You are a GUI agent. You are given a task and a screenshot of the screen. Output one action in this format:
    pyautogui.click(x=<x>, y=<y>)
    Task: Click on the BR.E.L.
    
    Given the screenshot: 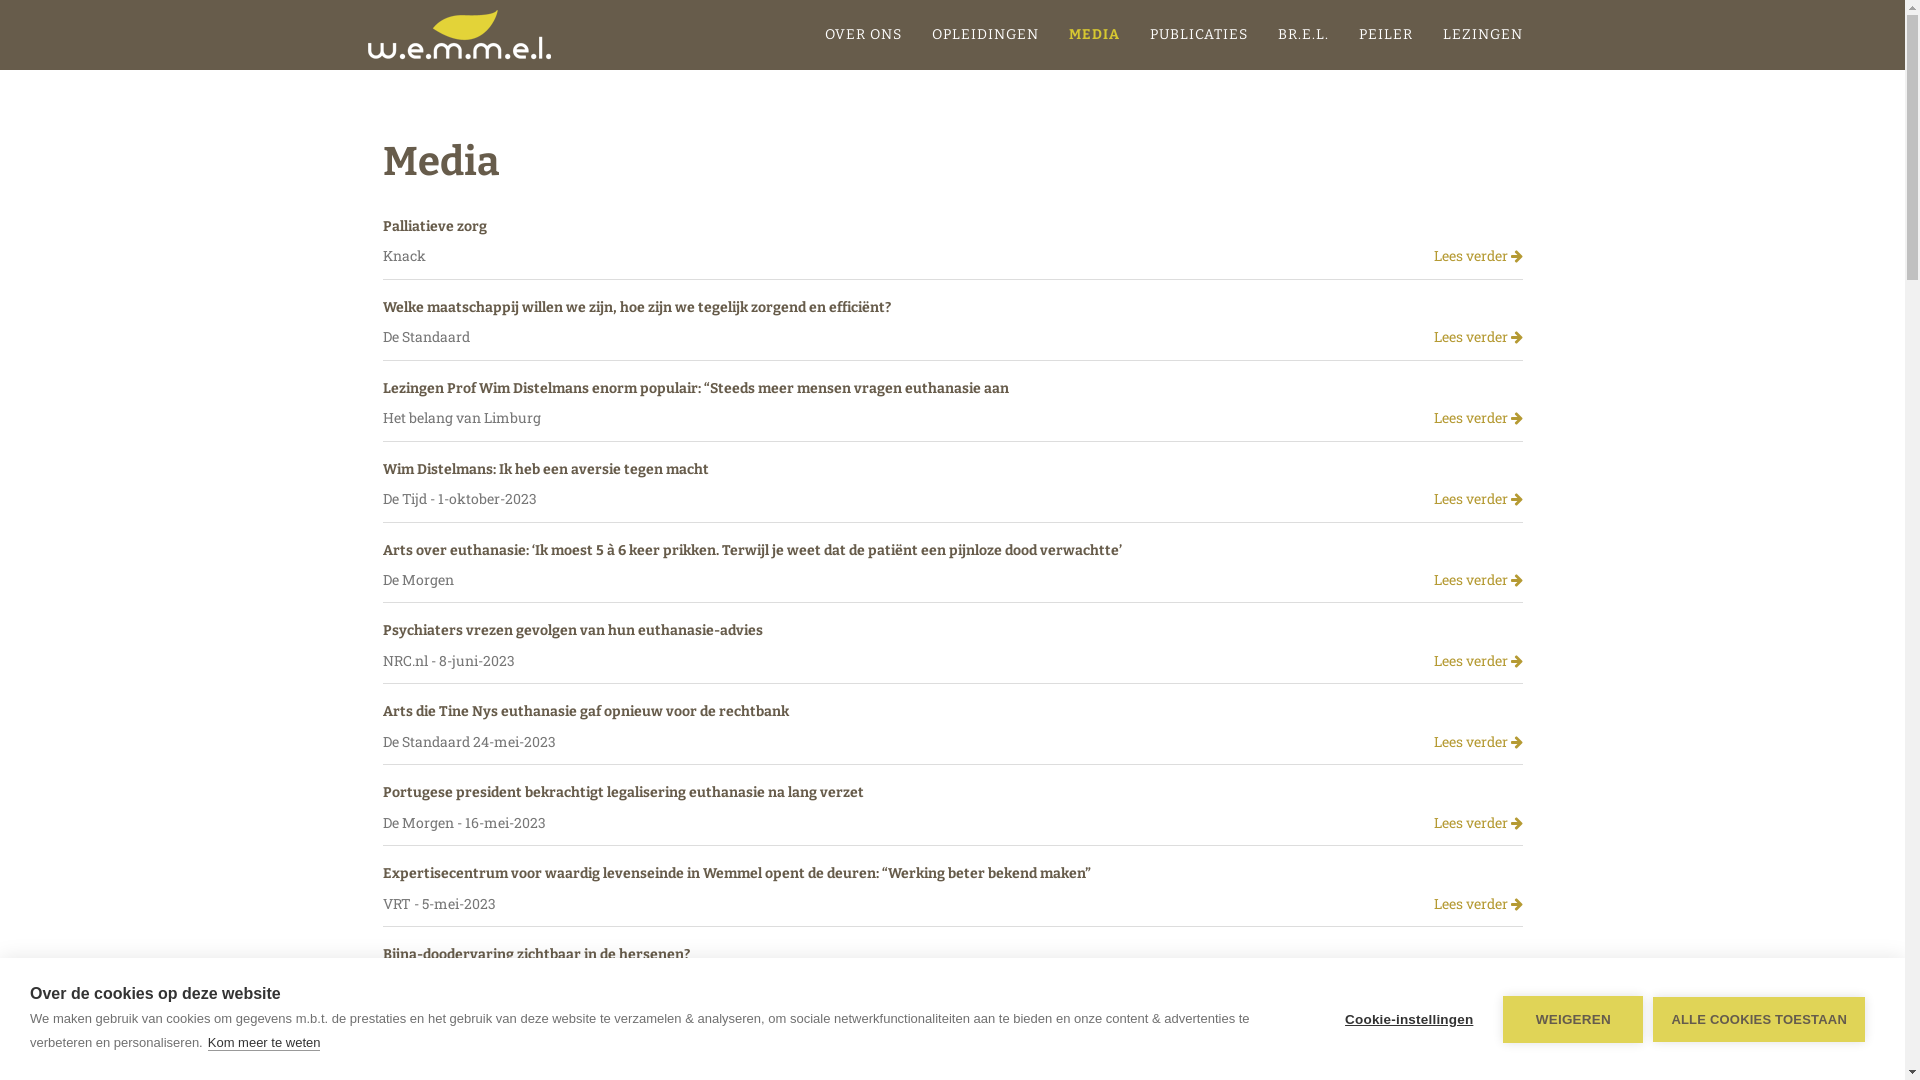 What is the action you would take?
    pyautogui.click(x=1302, y=35)
    